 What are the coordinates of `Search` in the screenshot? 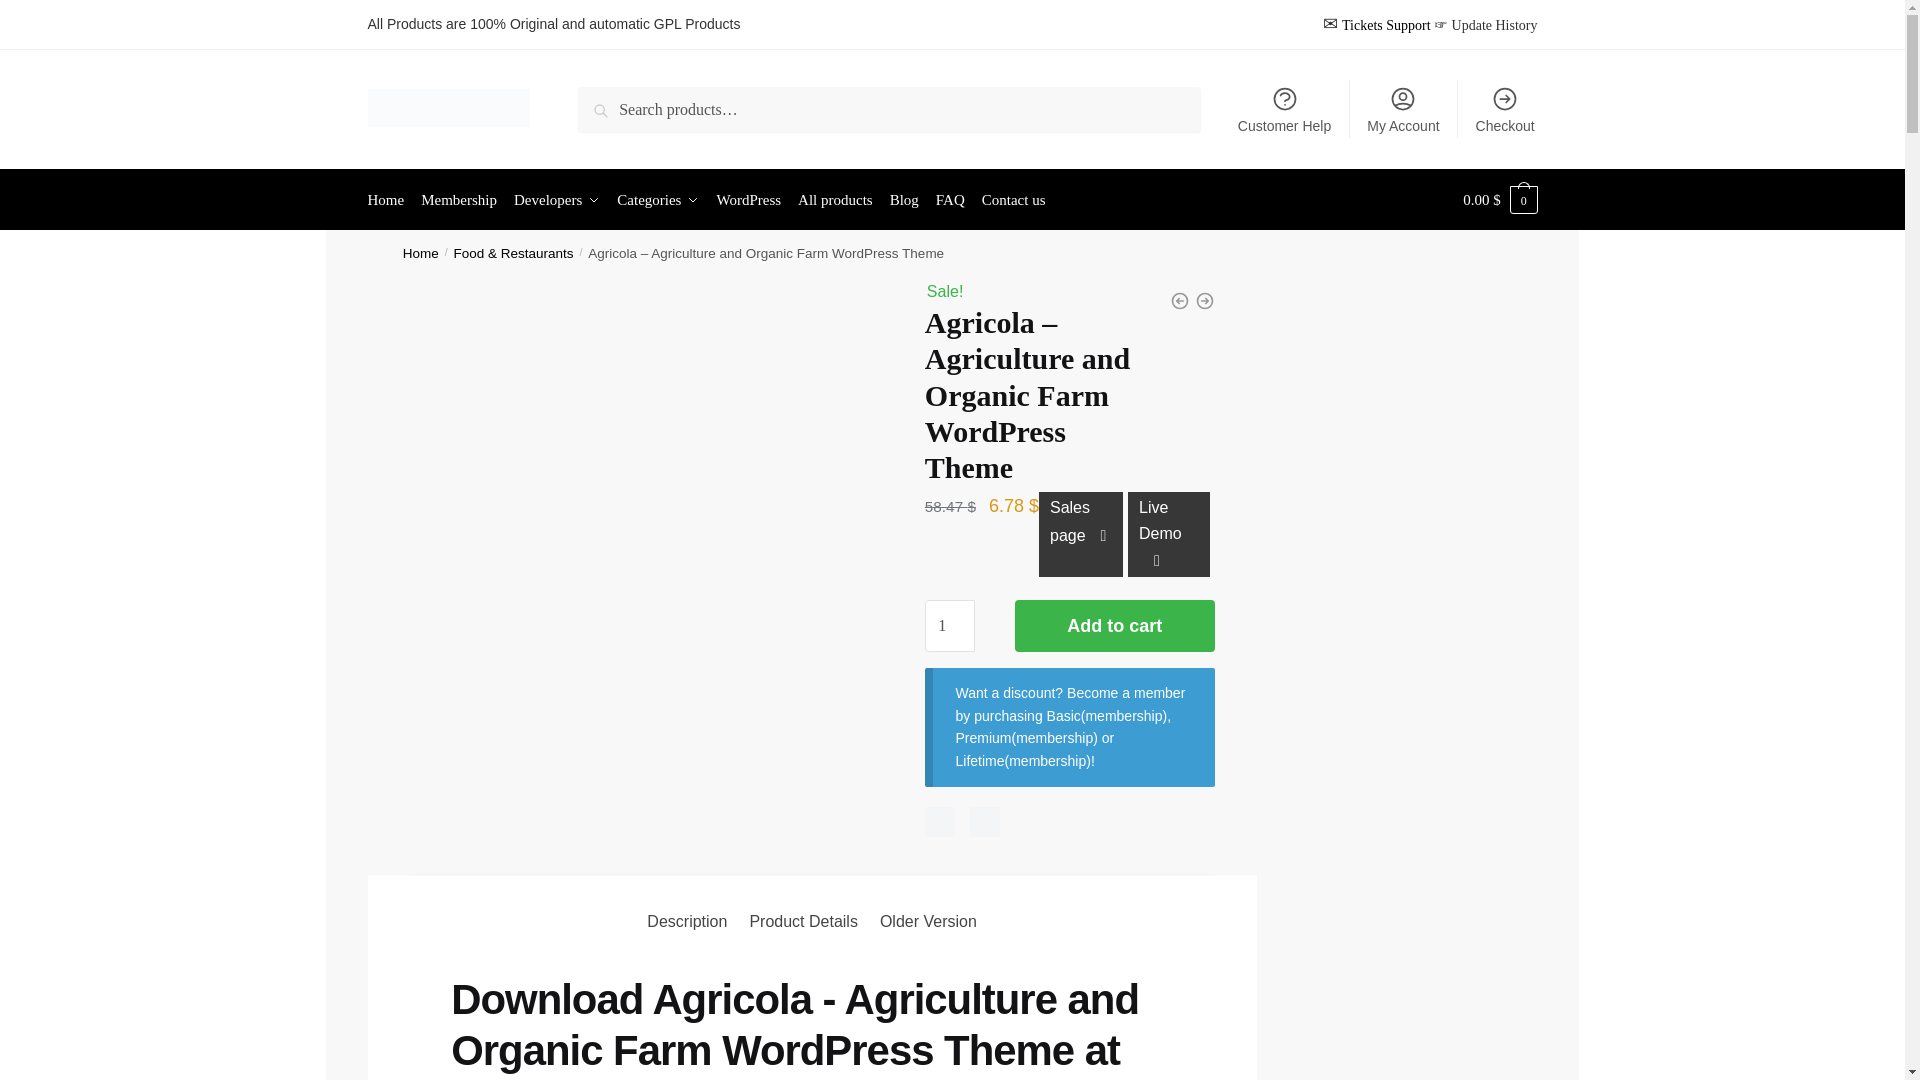 It's located at (605, 100).